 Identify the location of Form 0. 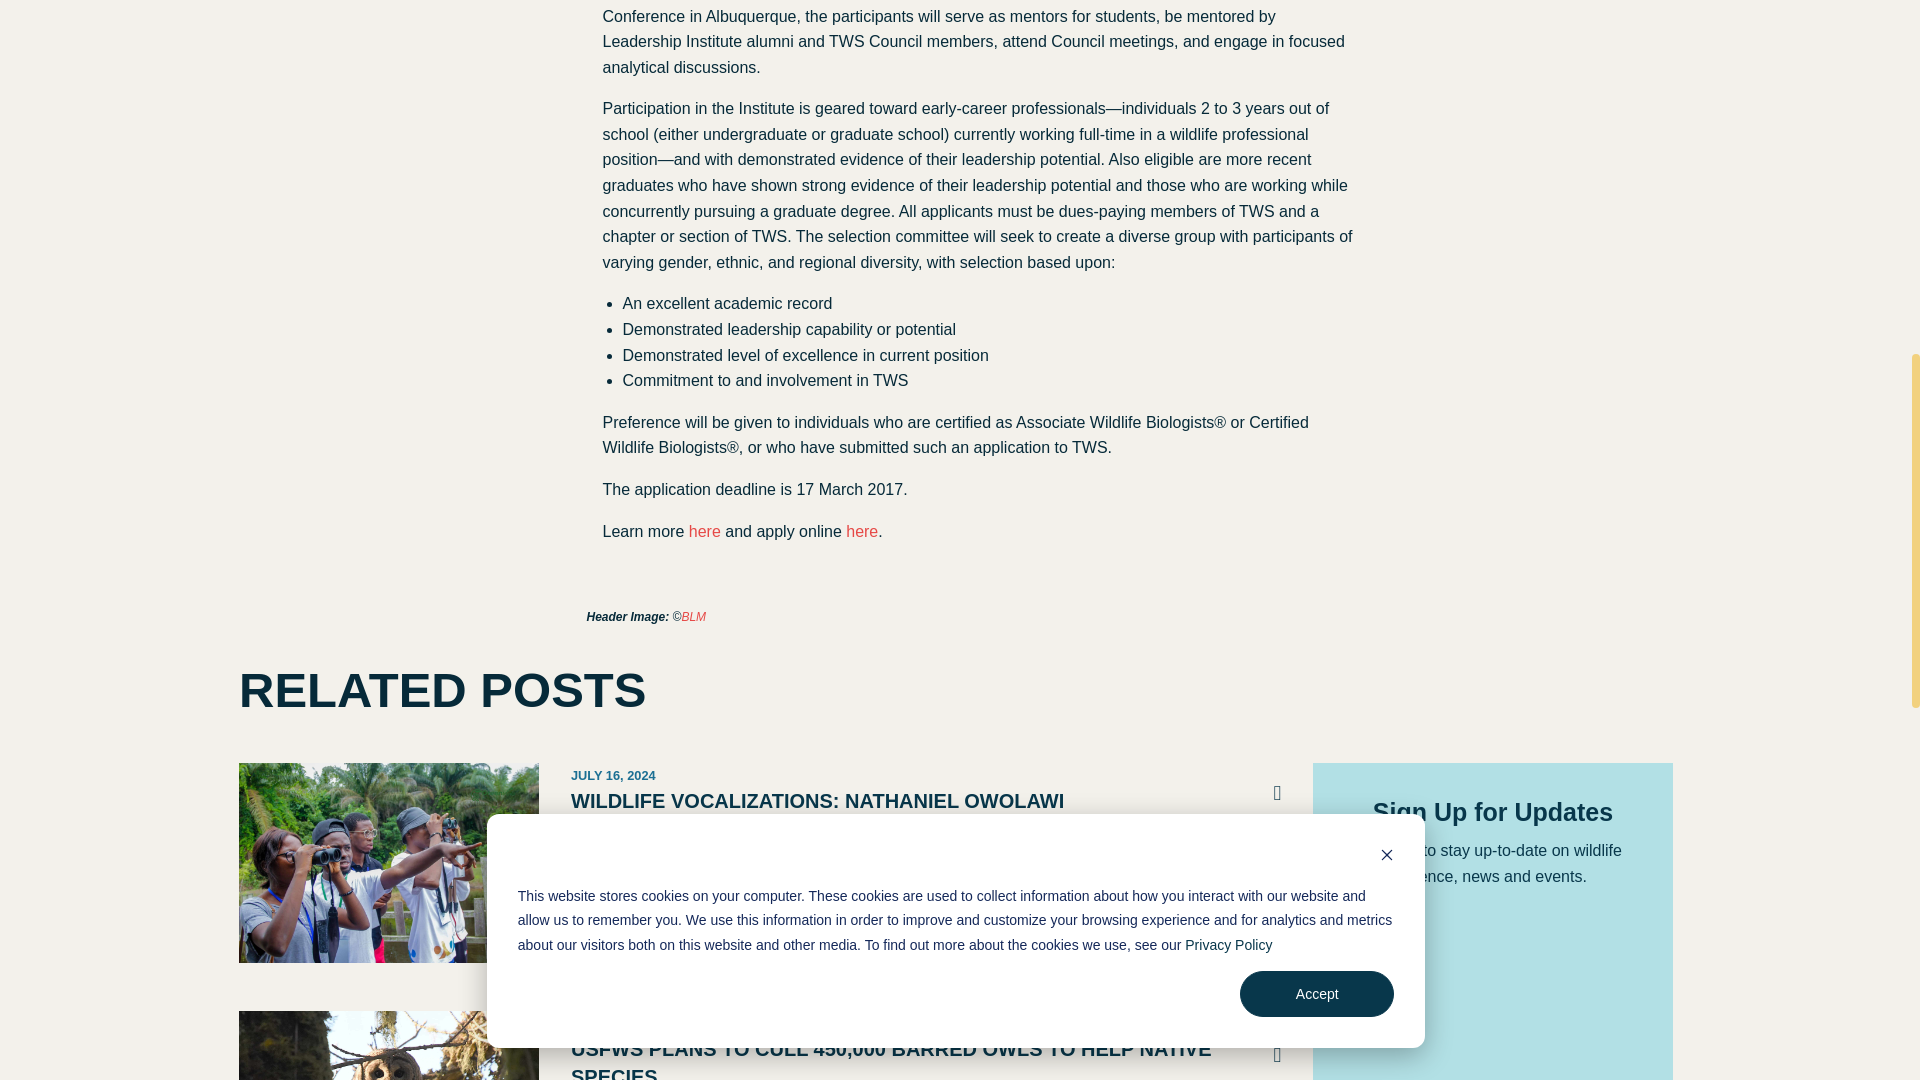
(1493, 992).